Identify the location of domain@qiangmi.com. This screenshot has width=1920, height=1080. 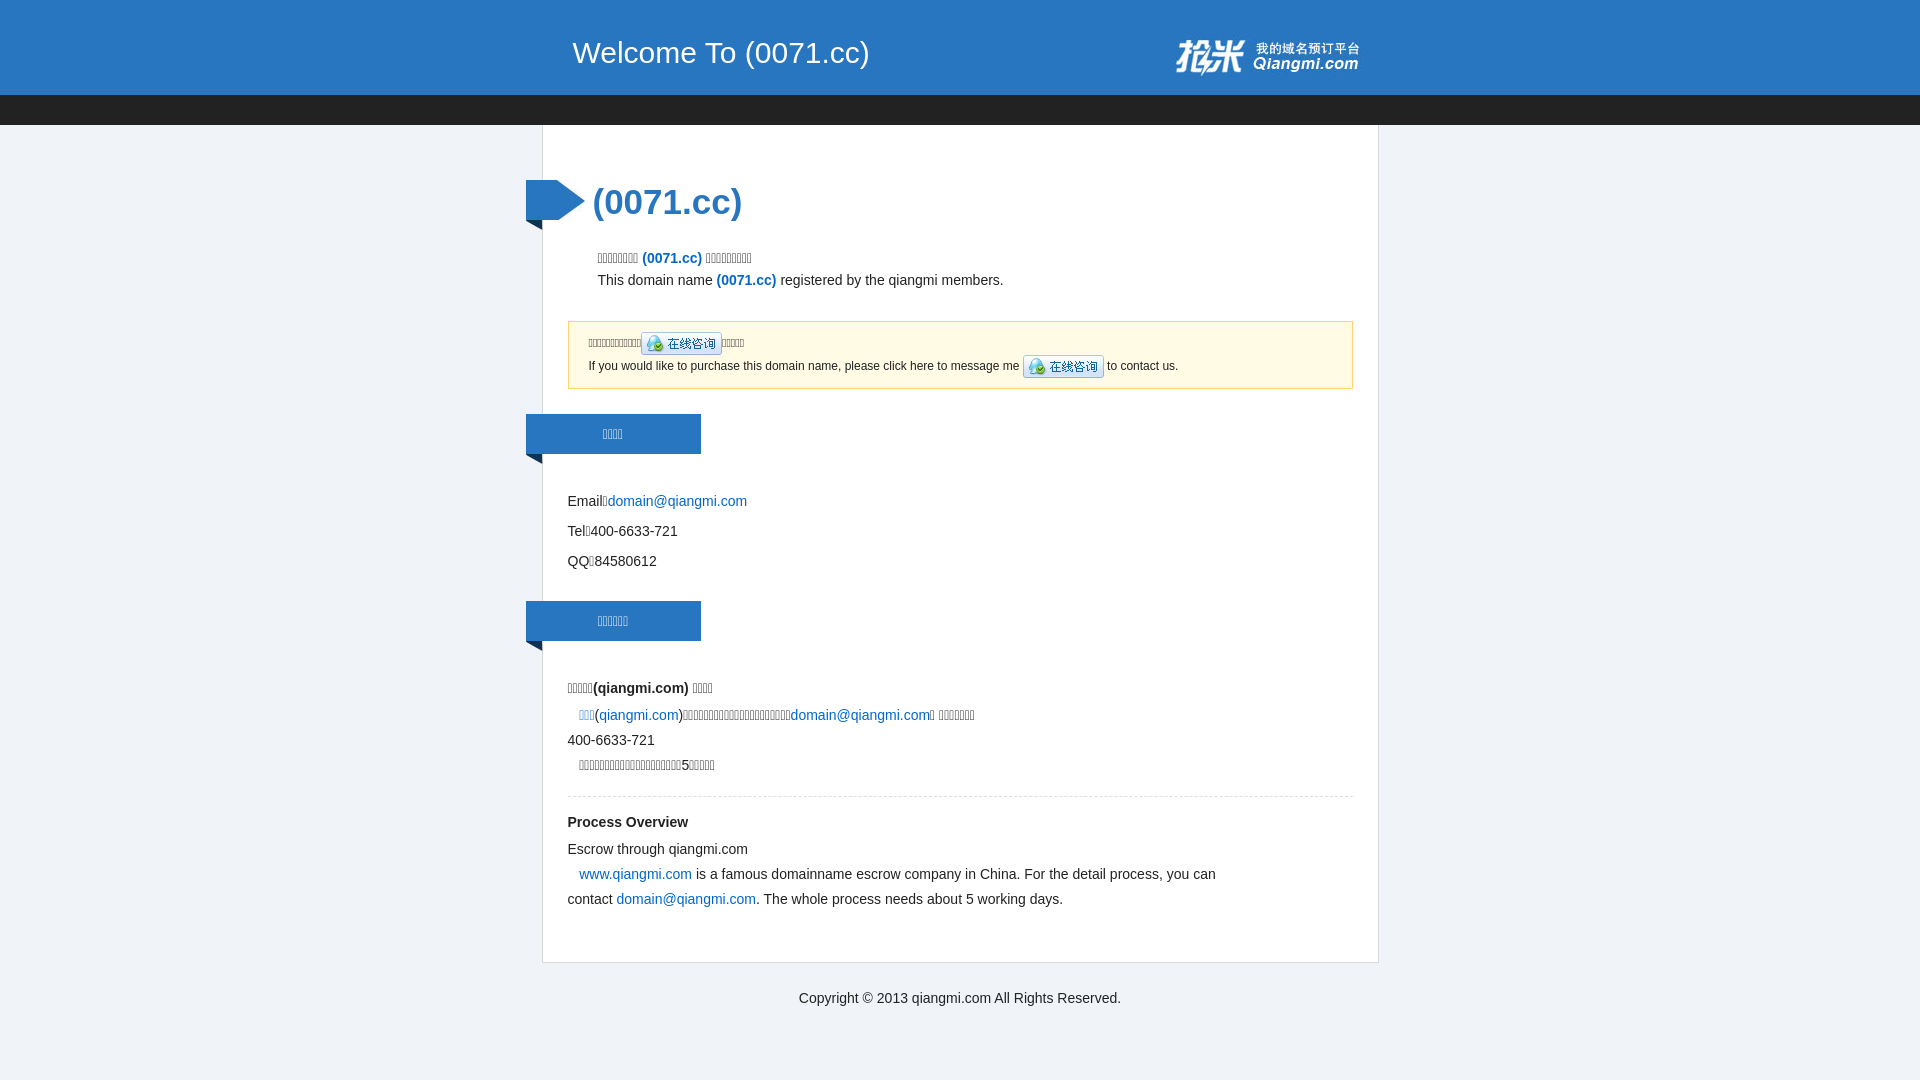
(687, 899).